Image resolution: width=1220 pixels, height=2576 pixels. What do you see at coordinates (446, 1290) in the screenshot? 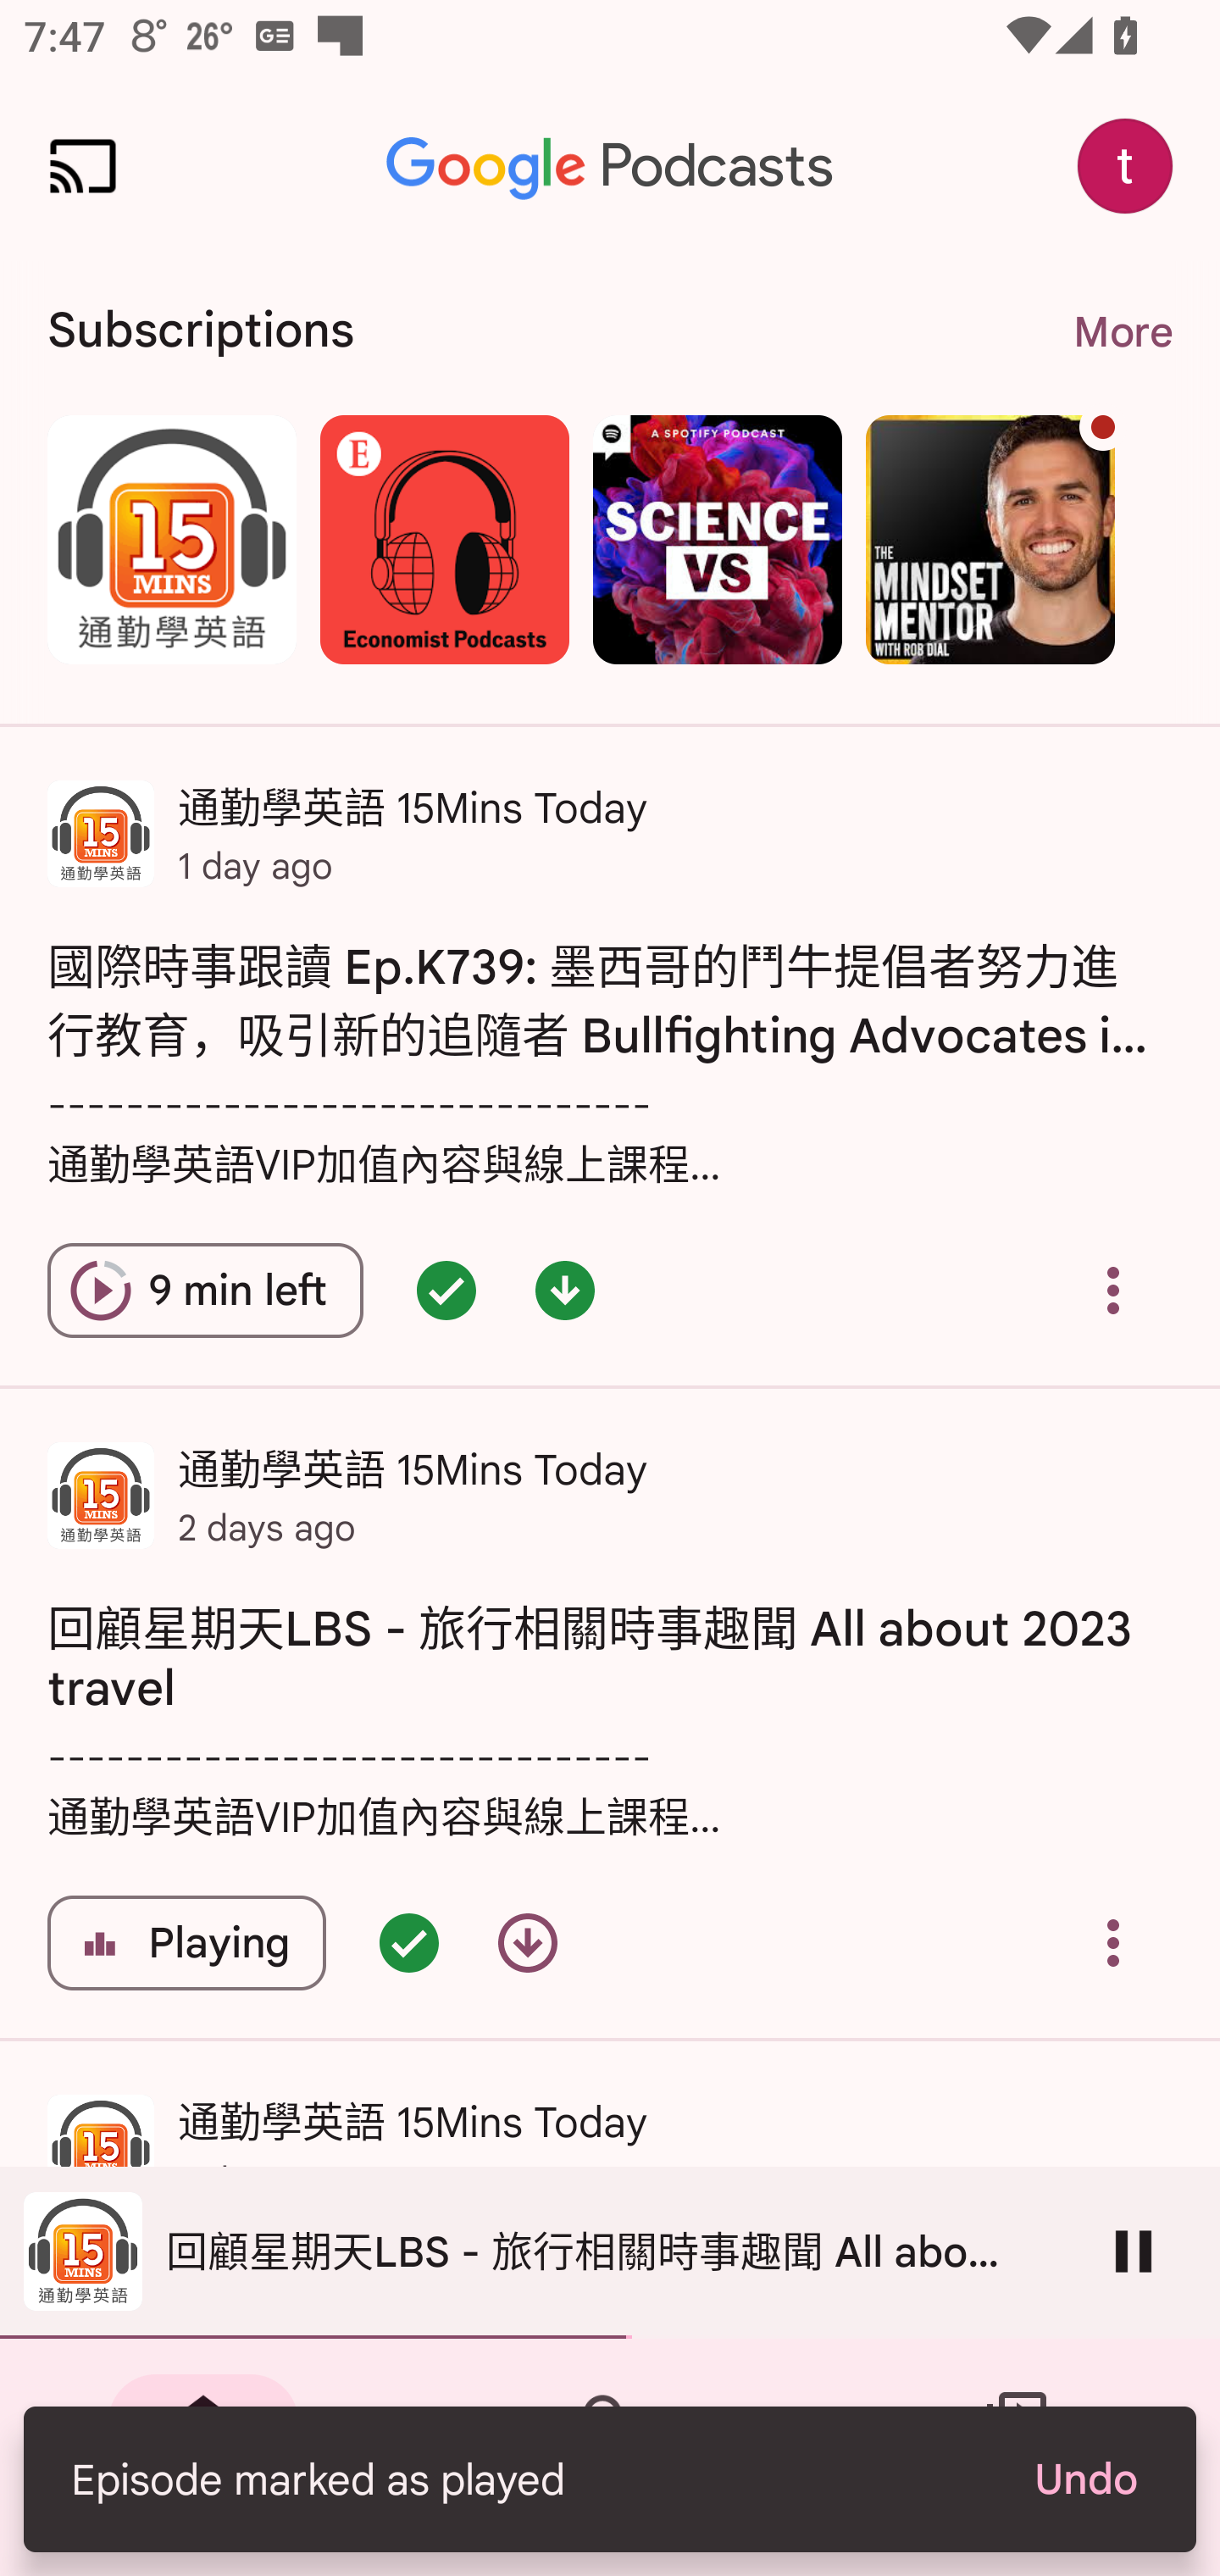
I see `Episode queued - double tap for options` at bounding box center [446, 1290].